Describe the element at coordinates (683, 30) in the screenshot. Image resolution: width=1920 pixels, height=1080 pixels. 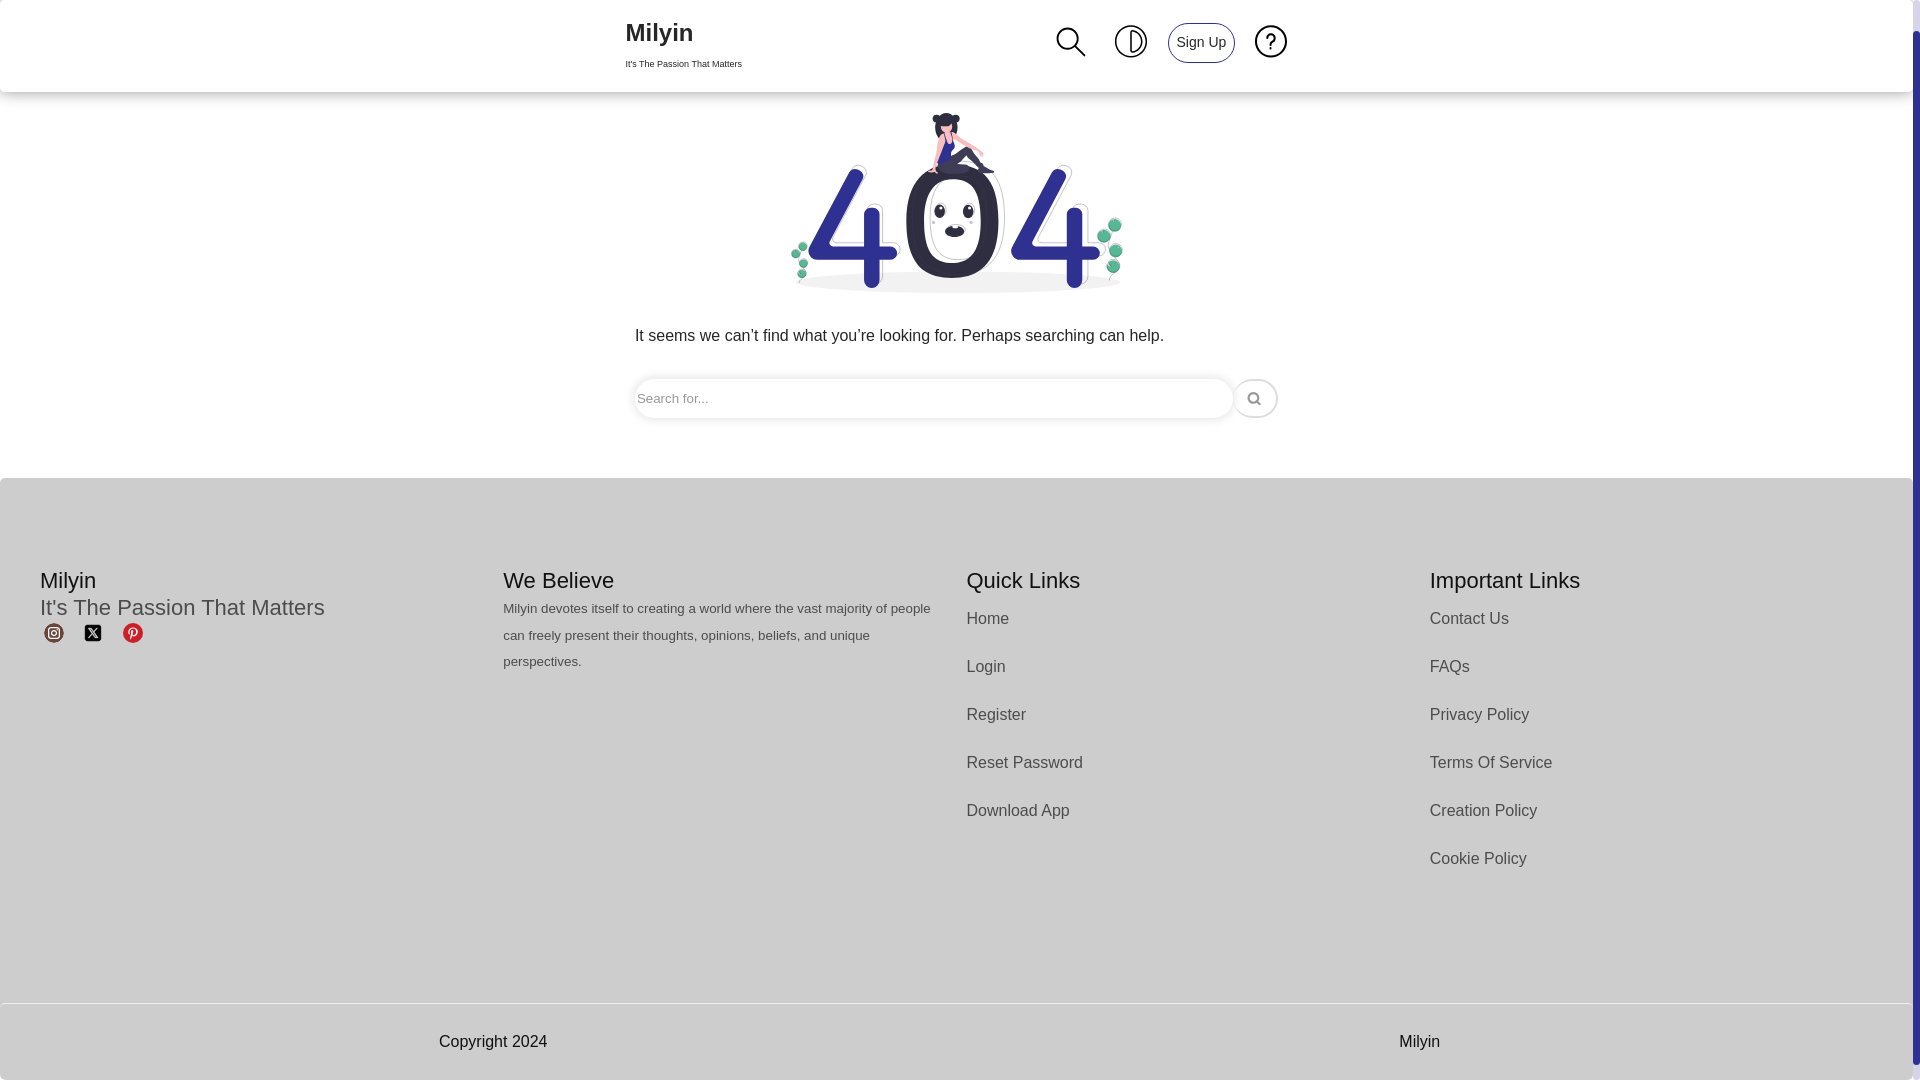
I see `Milyin` at that location.